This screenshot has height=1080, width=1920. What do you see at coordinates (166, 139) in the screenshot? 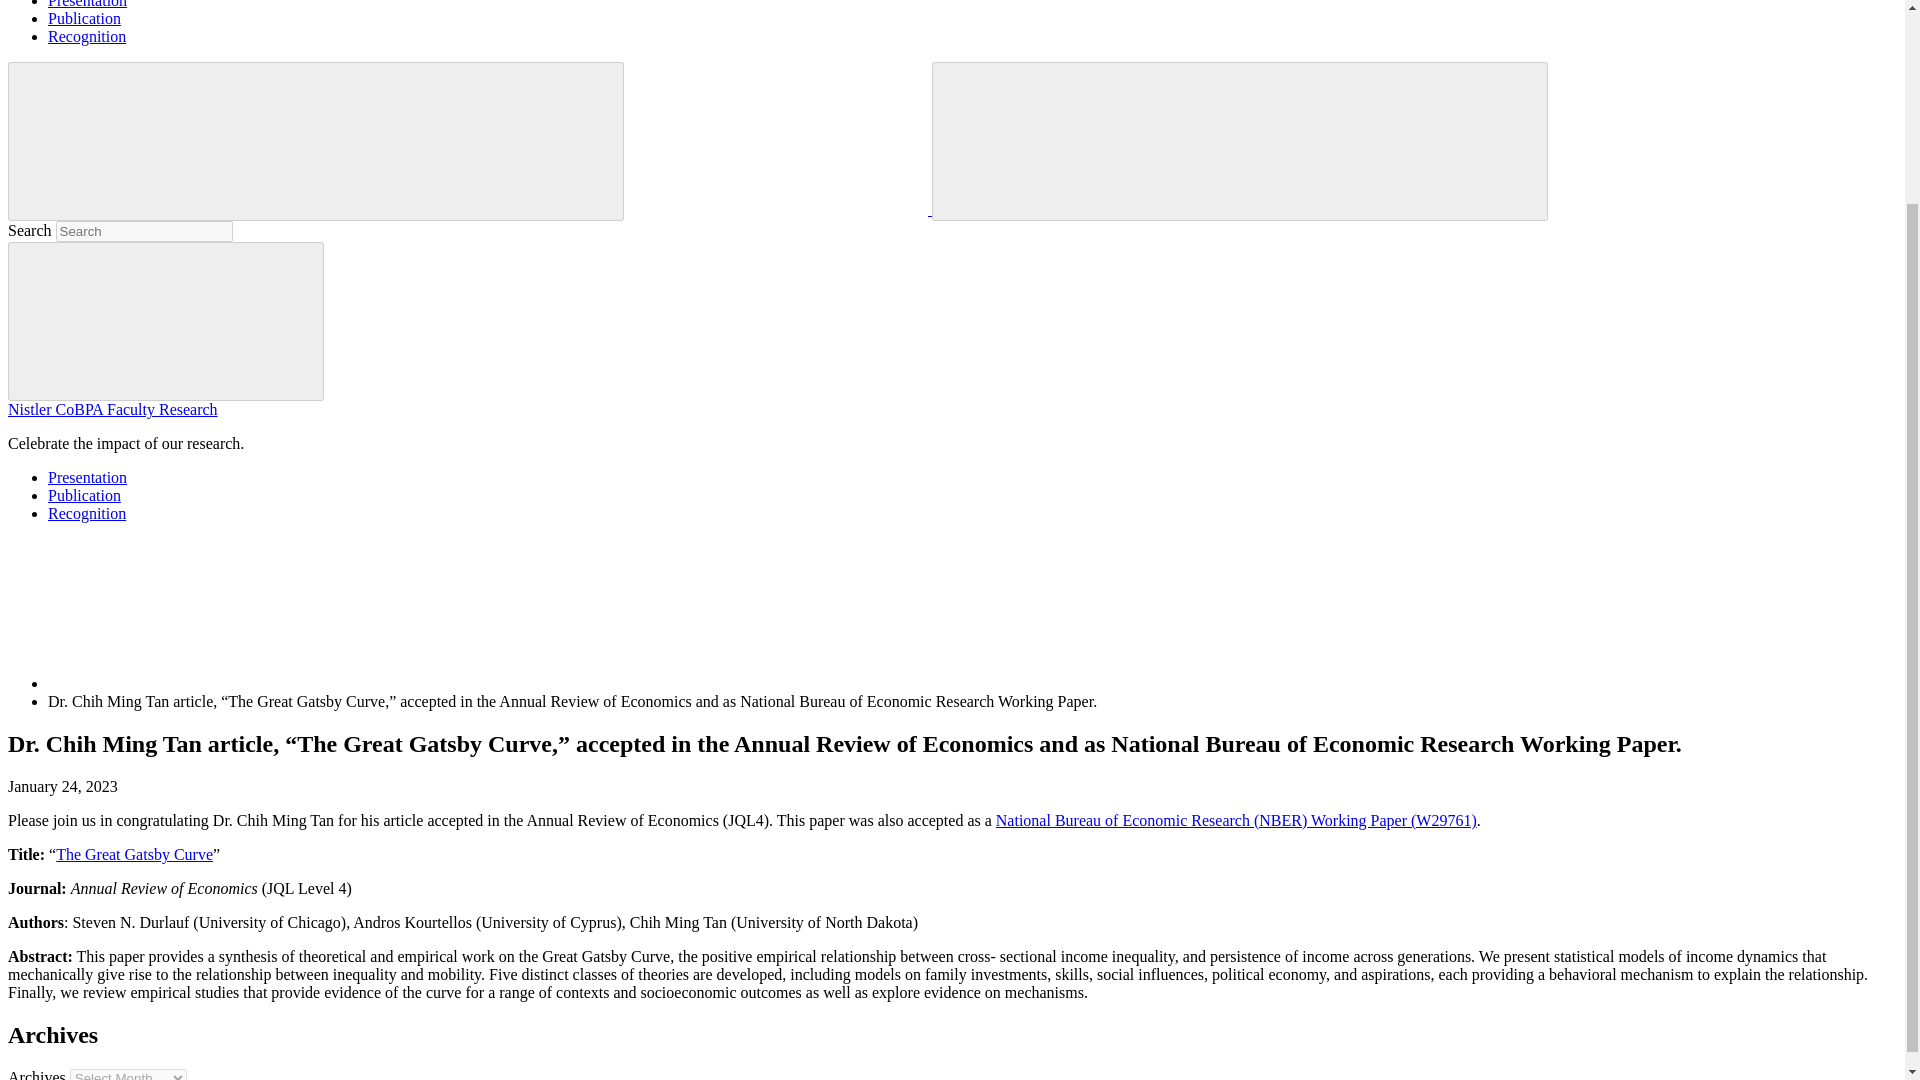
I see `Open Menu` at bounding box center [166, 139].